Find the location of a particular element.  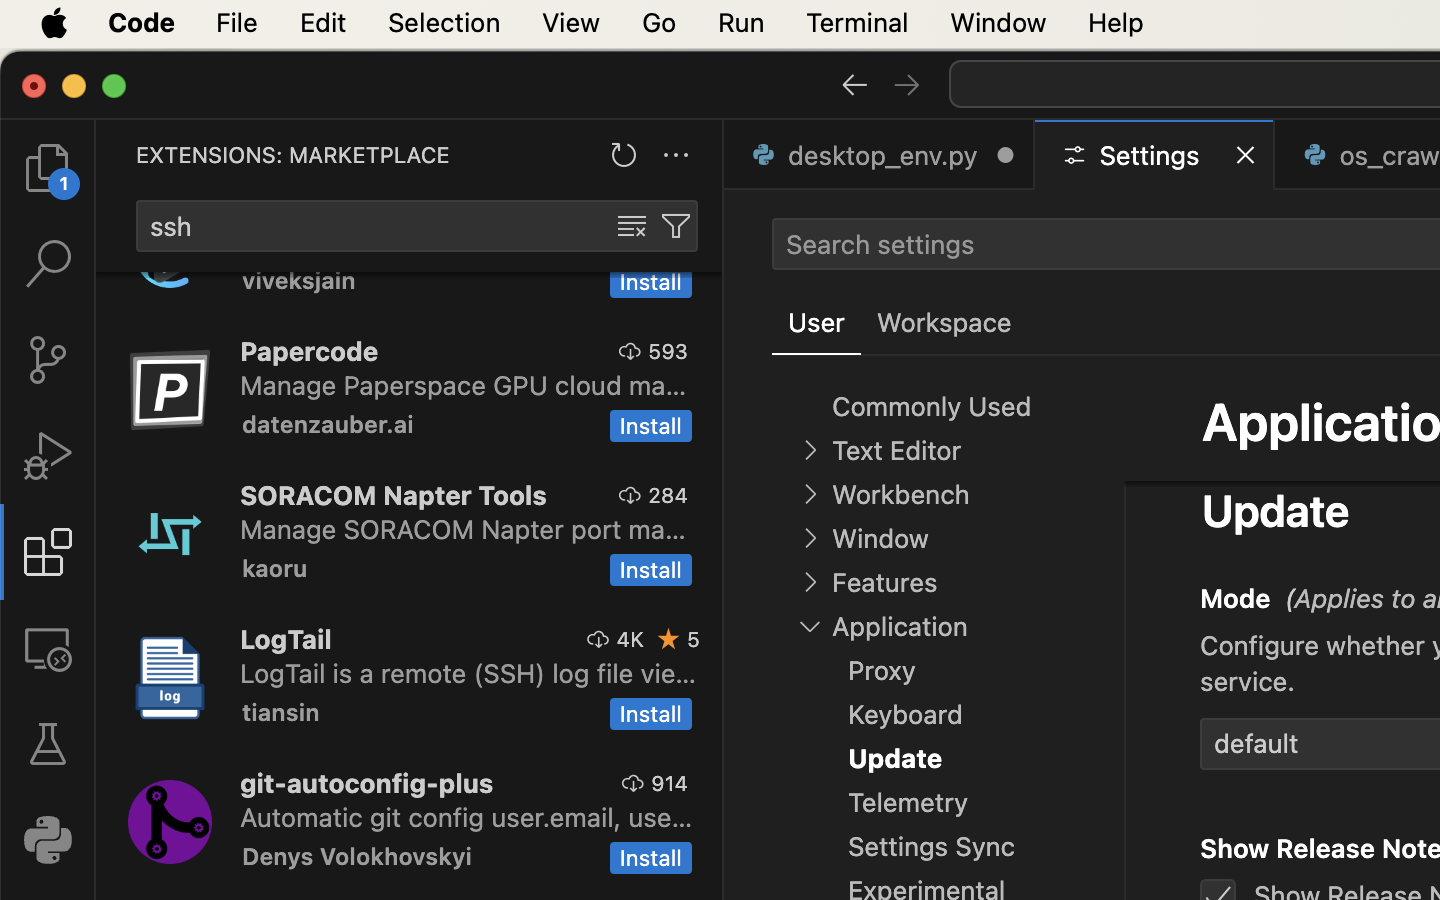

datenzauber.ai is located at coordinates (328, 424).